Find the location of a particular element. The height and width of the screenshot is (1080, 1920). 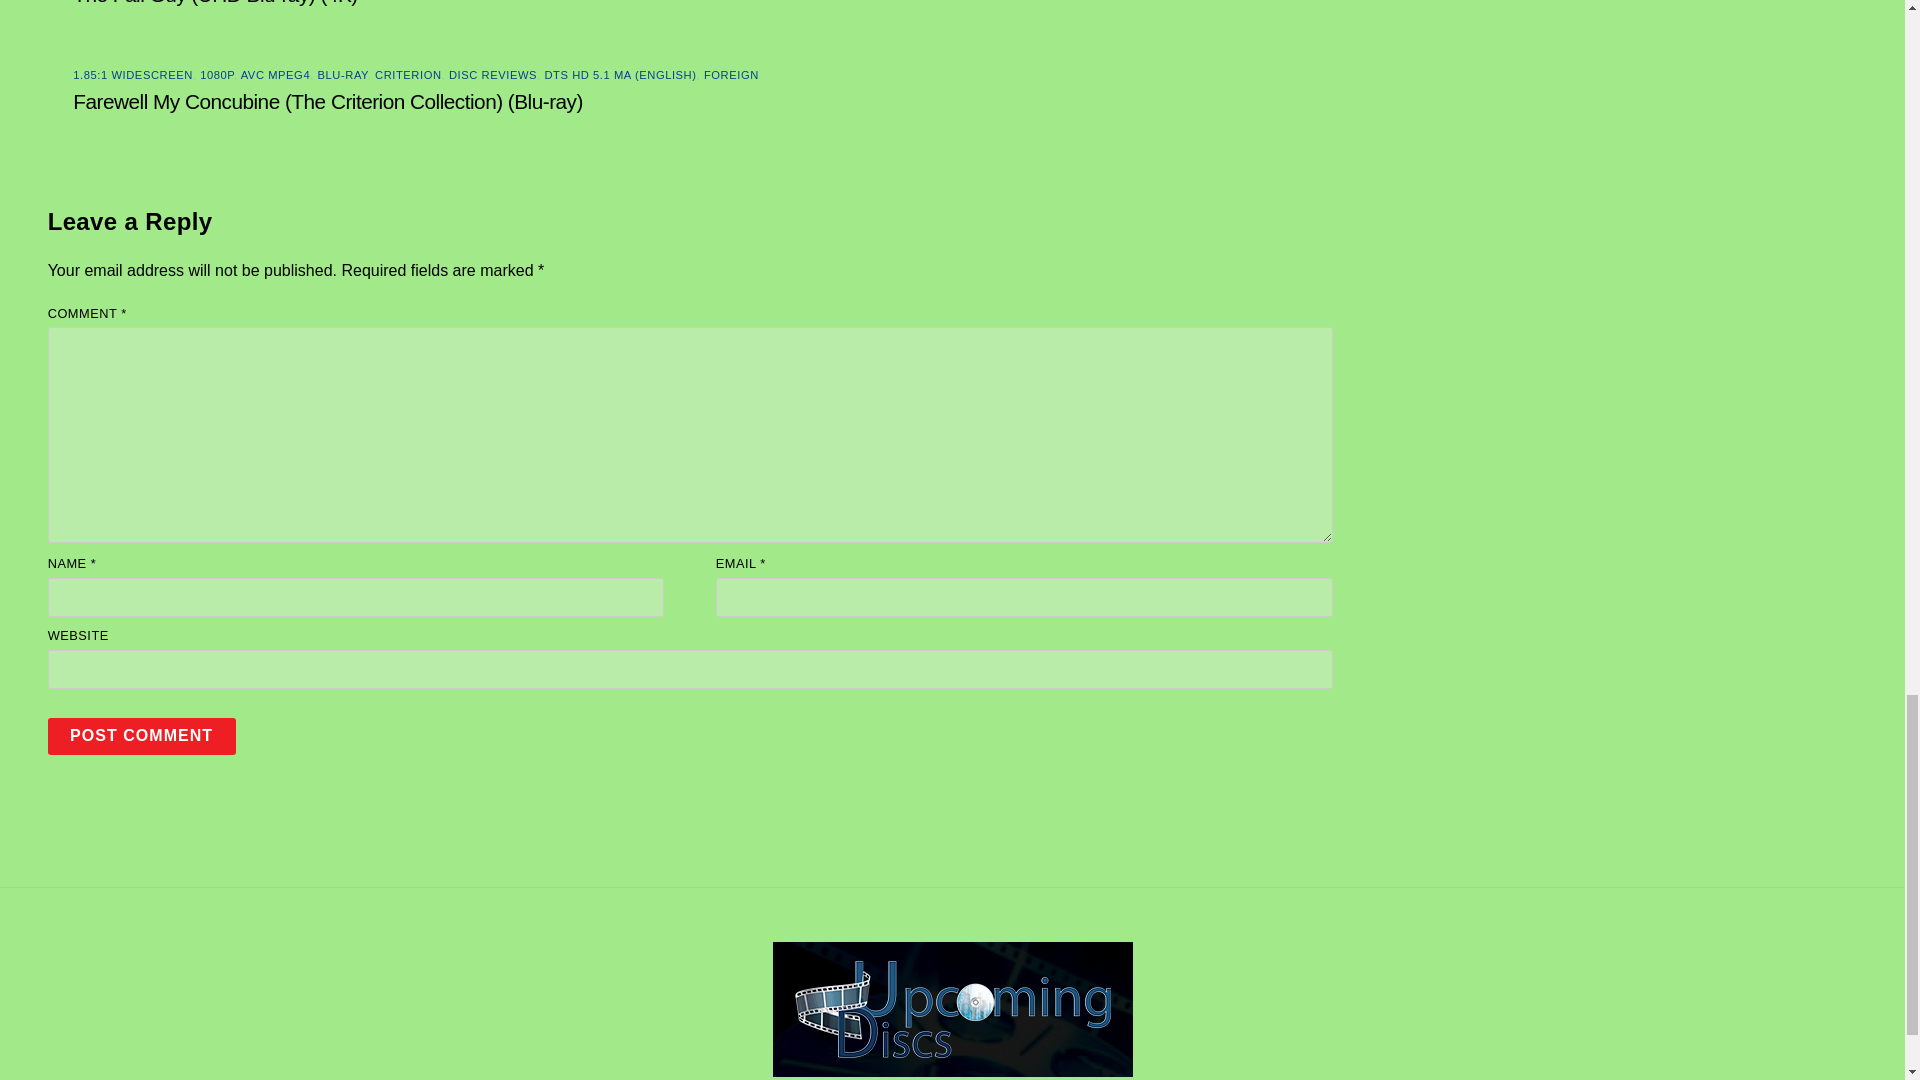

AVC MPEG4 is located at coordinates (276, 75).